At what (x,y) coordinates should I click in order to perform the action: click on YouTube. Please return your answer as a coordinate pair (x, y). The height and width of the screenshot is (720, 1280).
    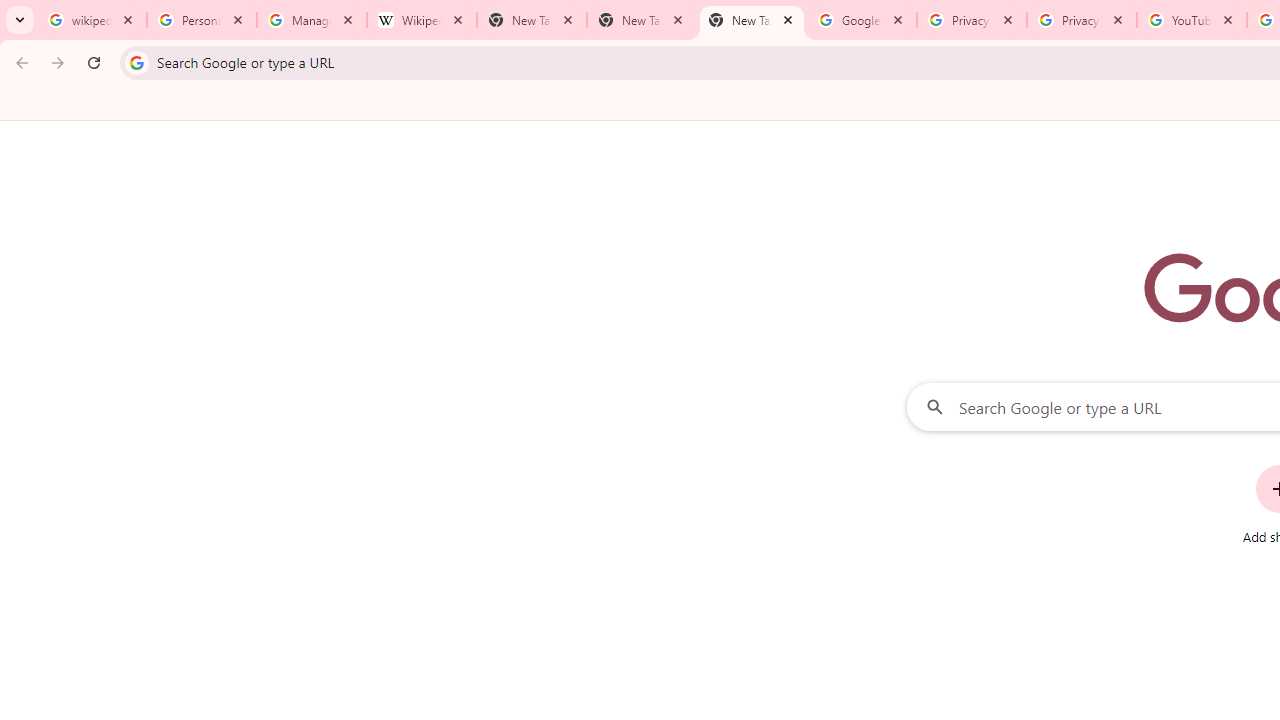
    Looking at the image, I should click on (1191, 20).